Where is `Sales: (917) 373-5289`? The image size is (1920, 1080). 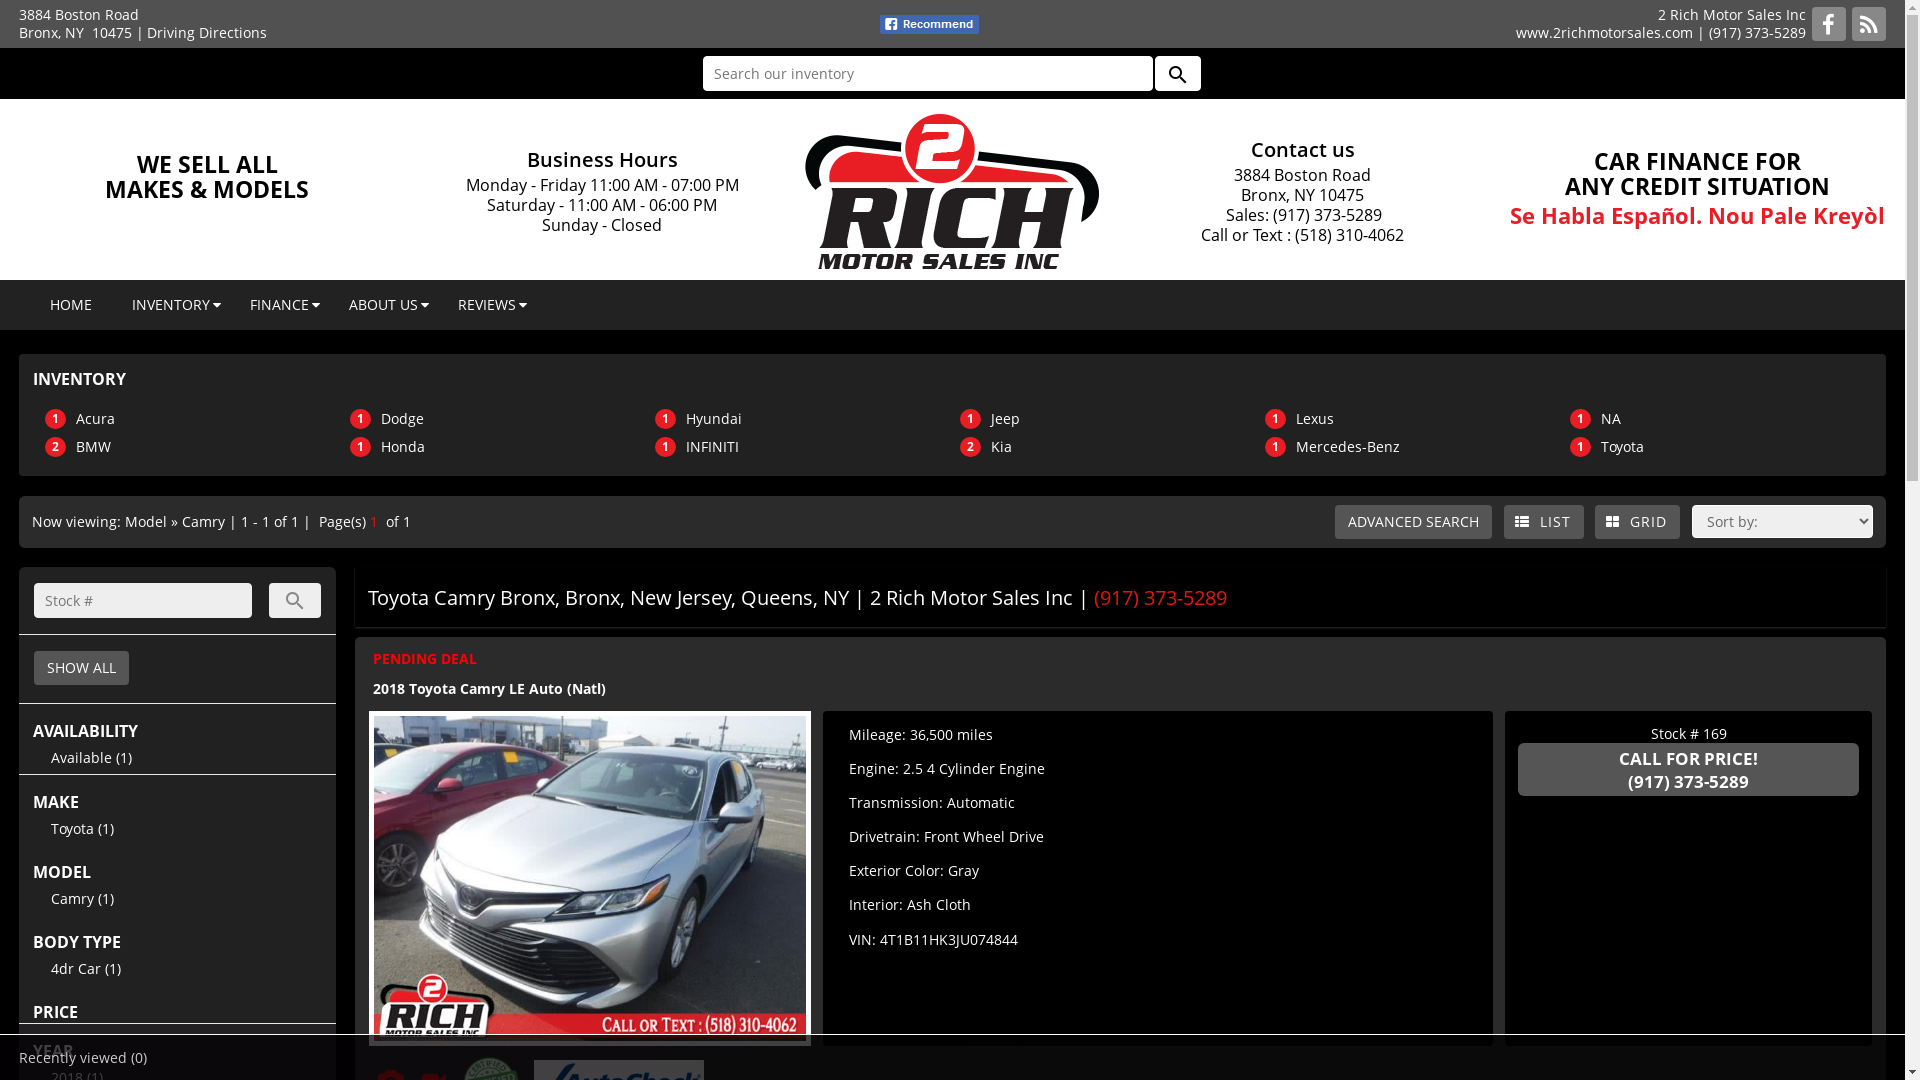 Sales: (917) 373-5289 is located at coordinates (1303, 215).